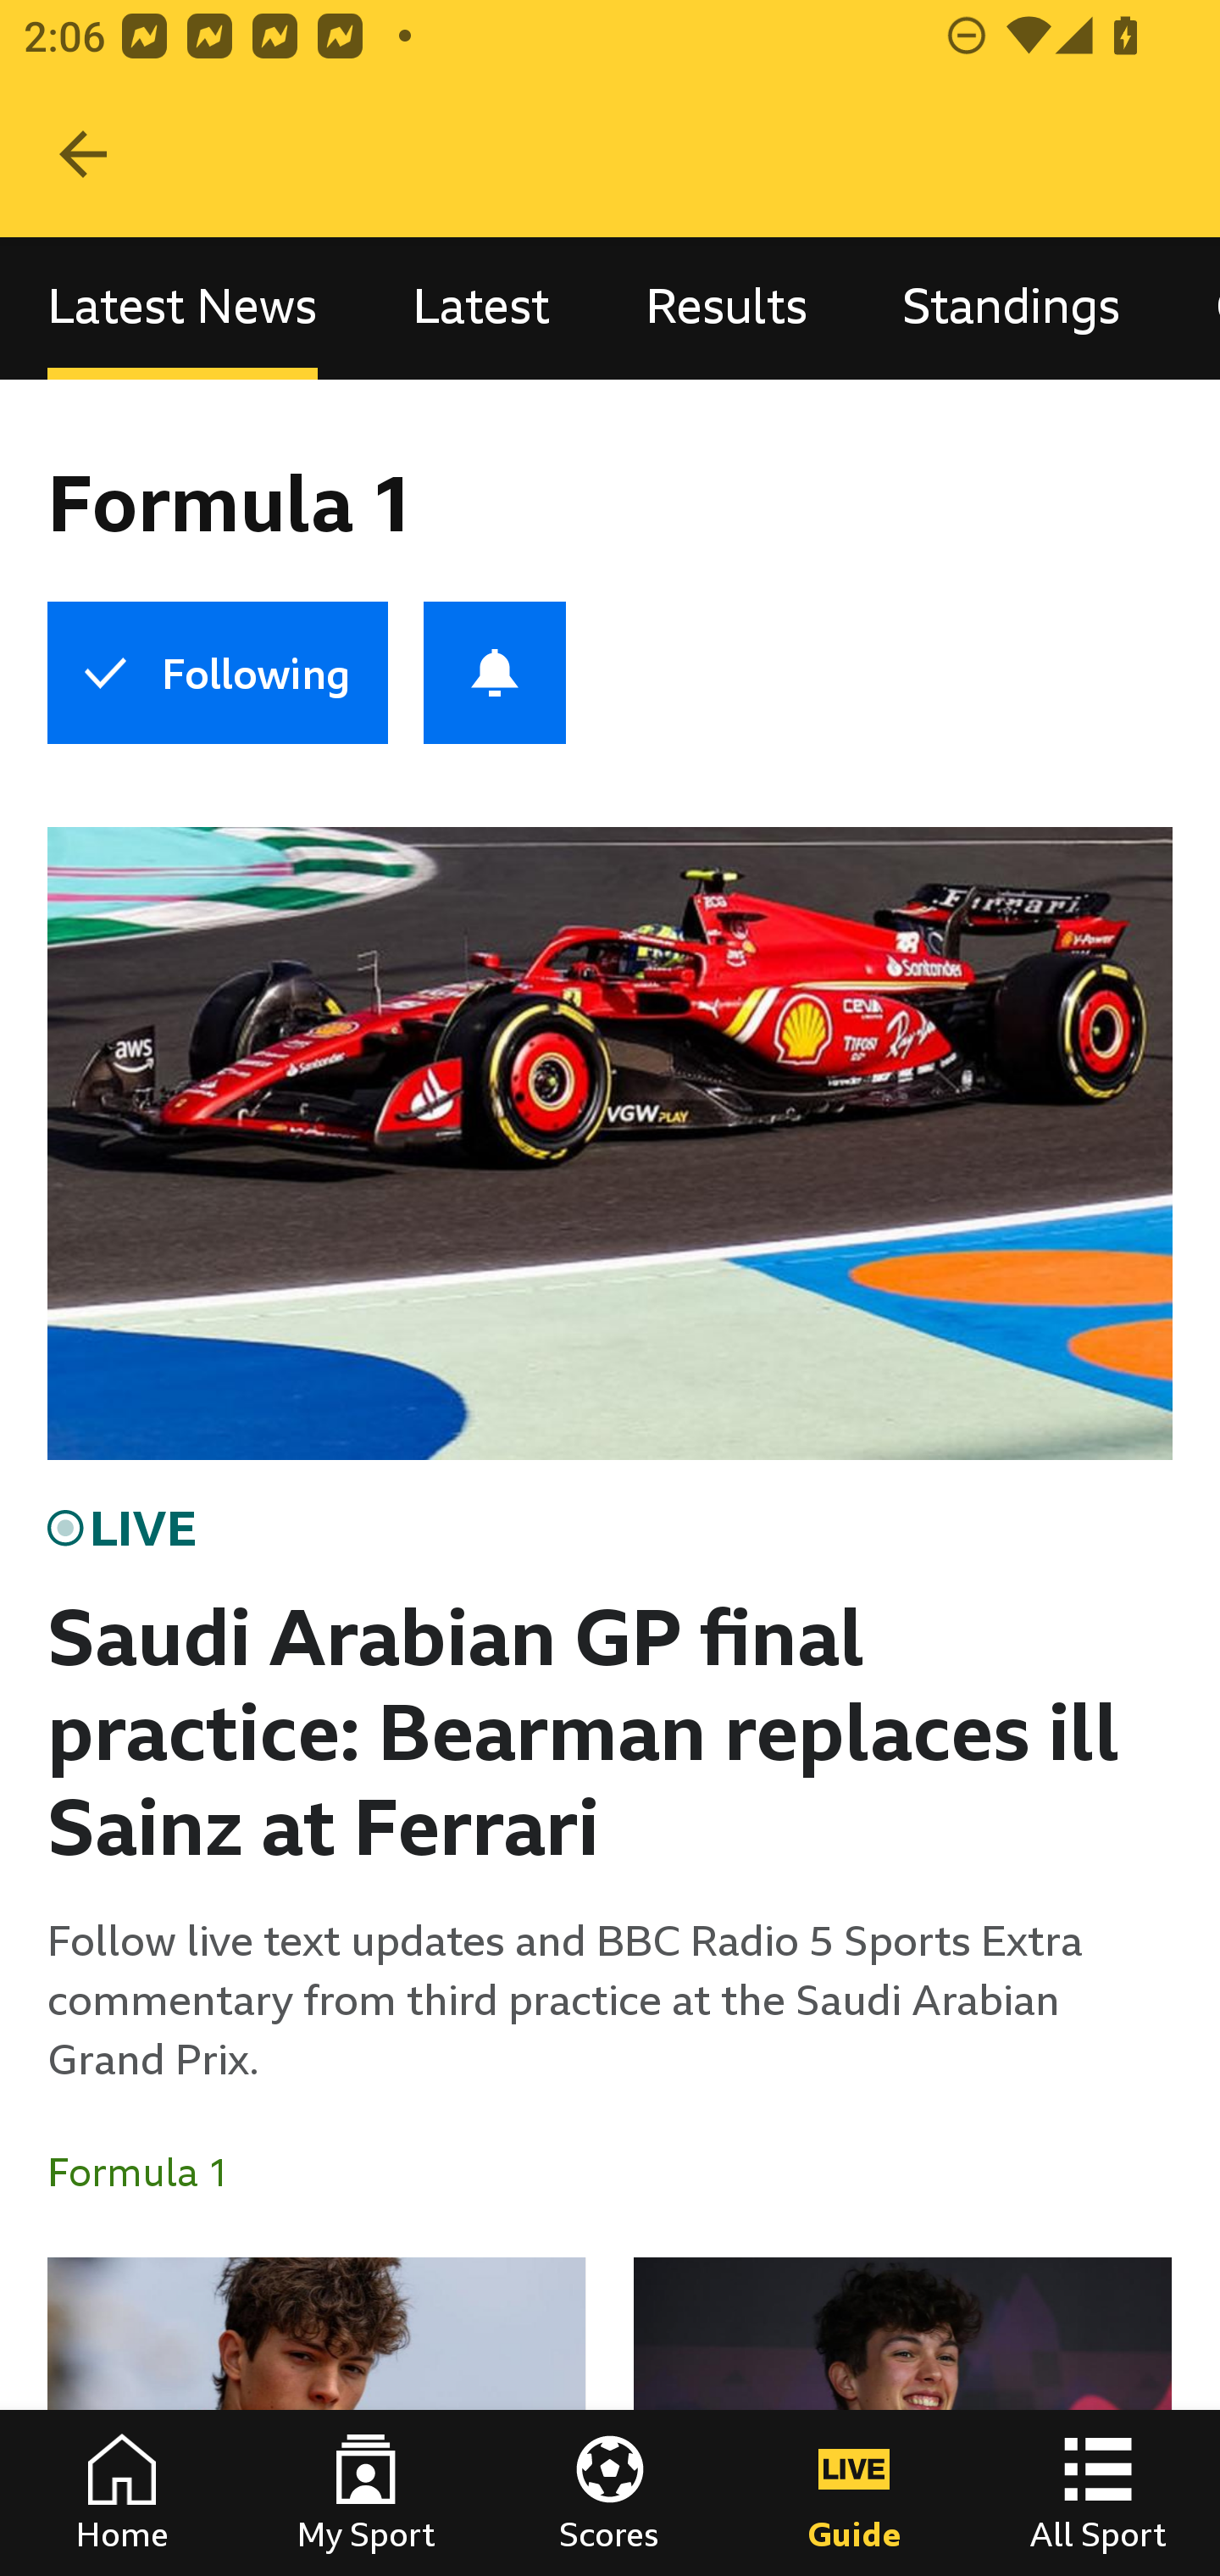 The image size is (1220, 2576). What do you see at coordinates (83, 154) in the screenshot?
I see `Navigate up` at bounding box center [83, 154].